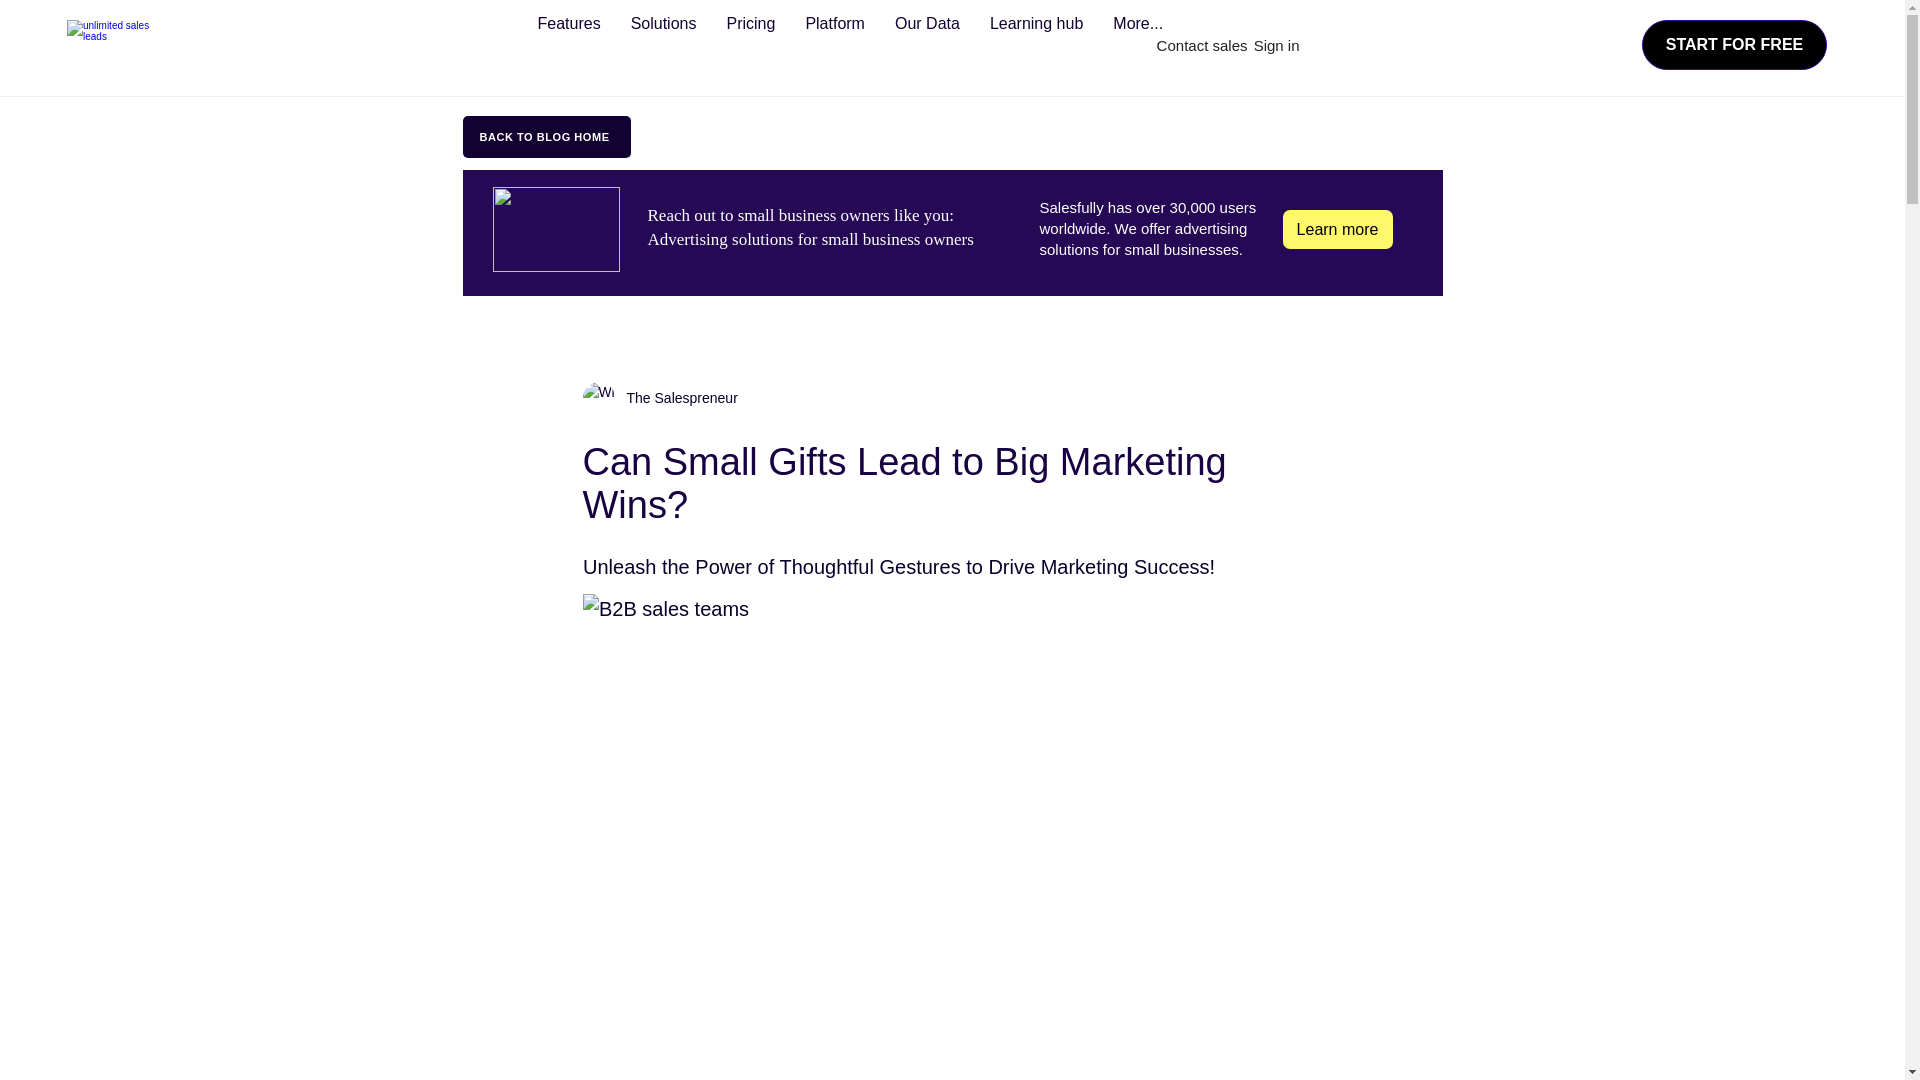 Image resolution: width=1920 pixels, height=1080 pixels. Describe the element at coordinates (659, 398) in the screenshot. I see `The Salespreneur` at that location.